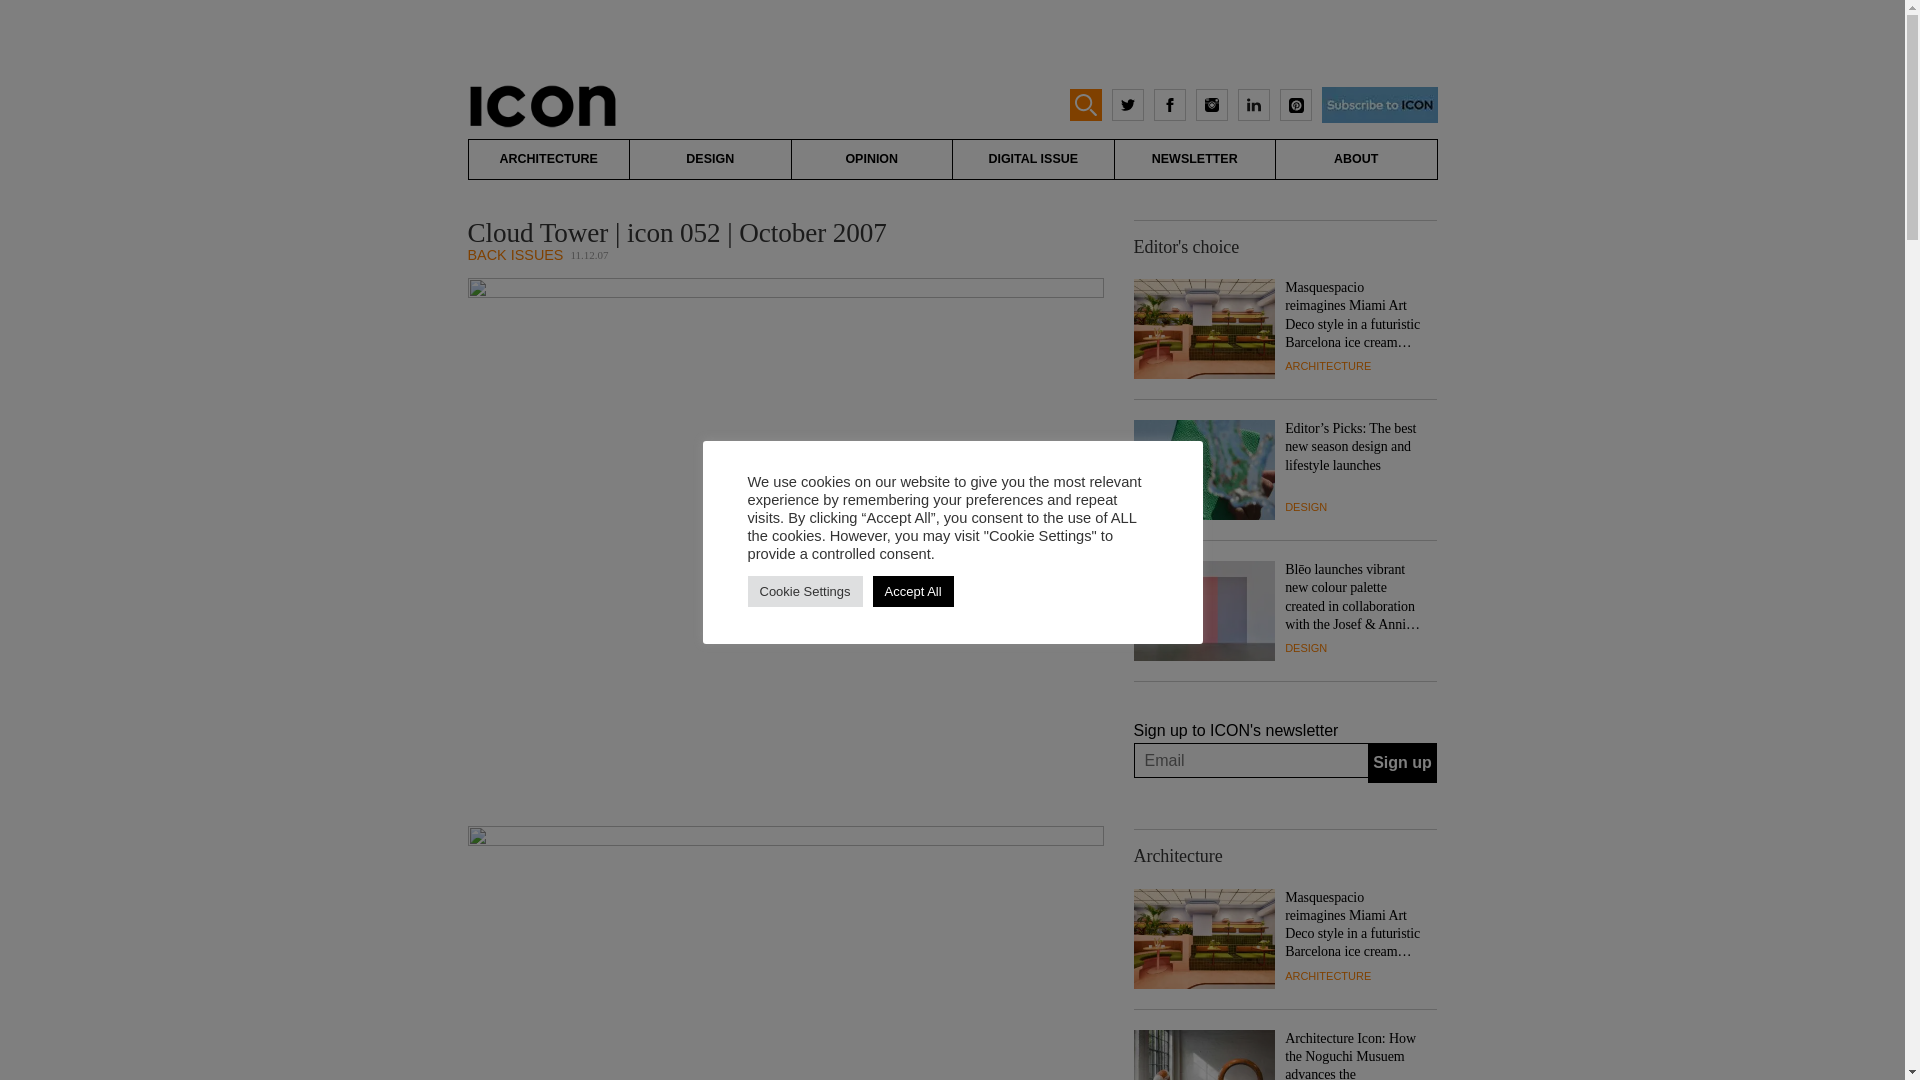 This screenshot has width=1920, height=1080. Describe the element at coordinates (1356, 160) in the screenshot. I see `ABOUT` at that location.